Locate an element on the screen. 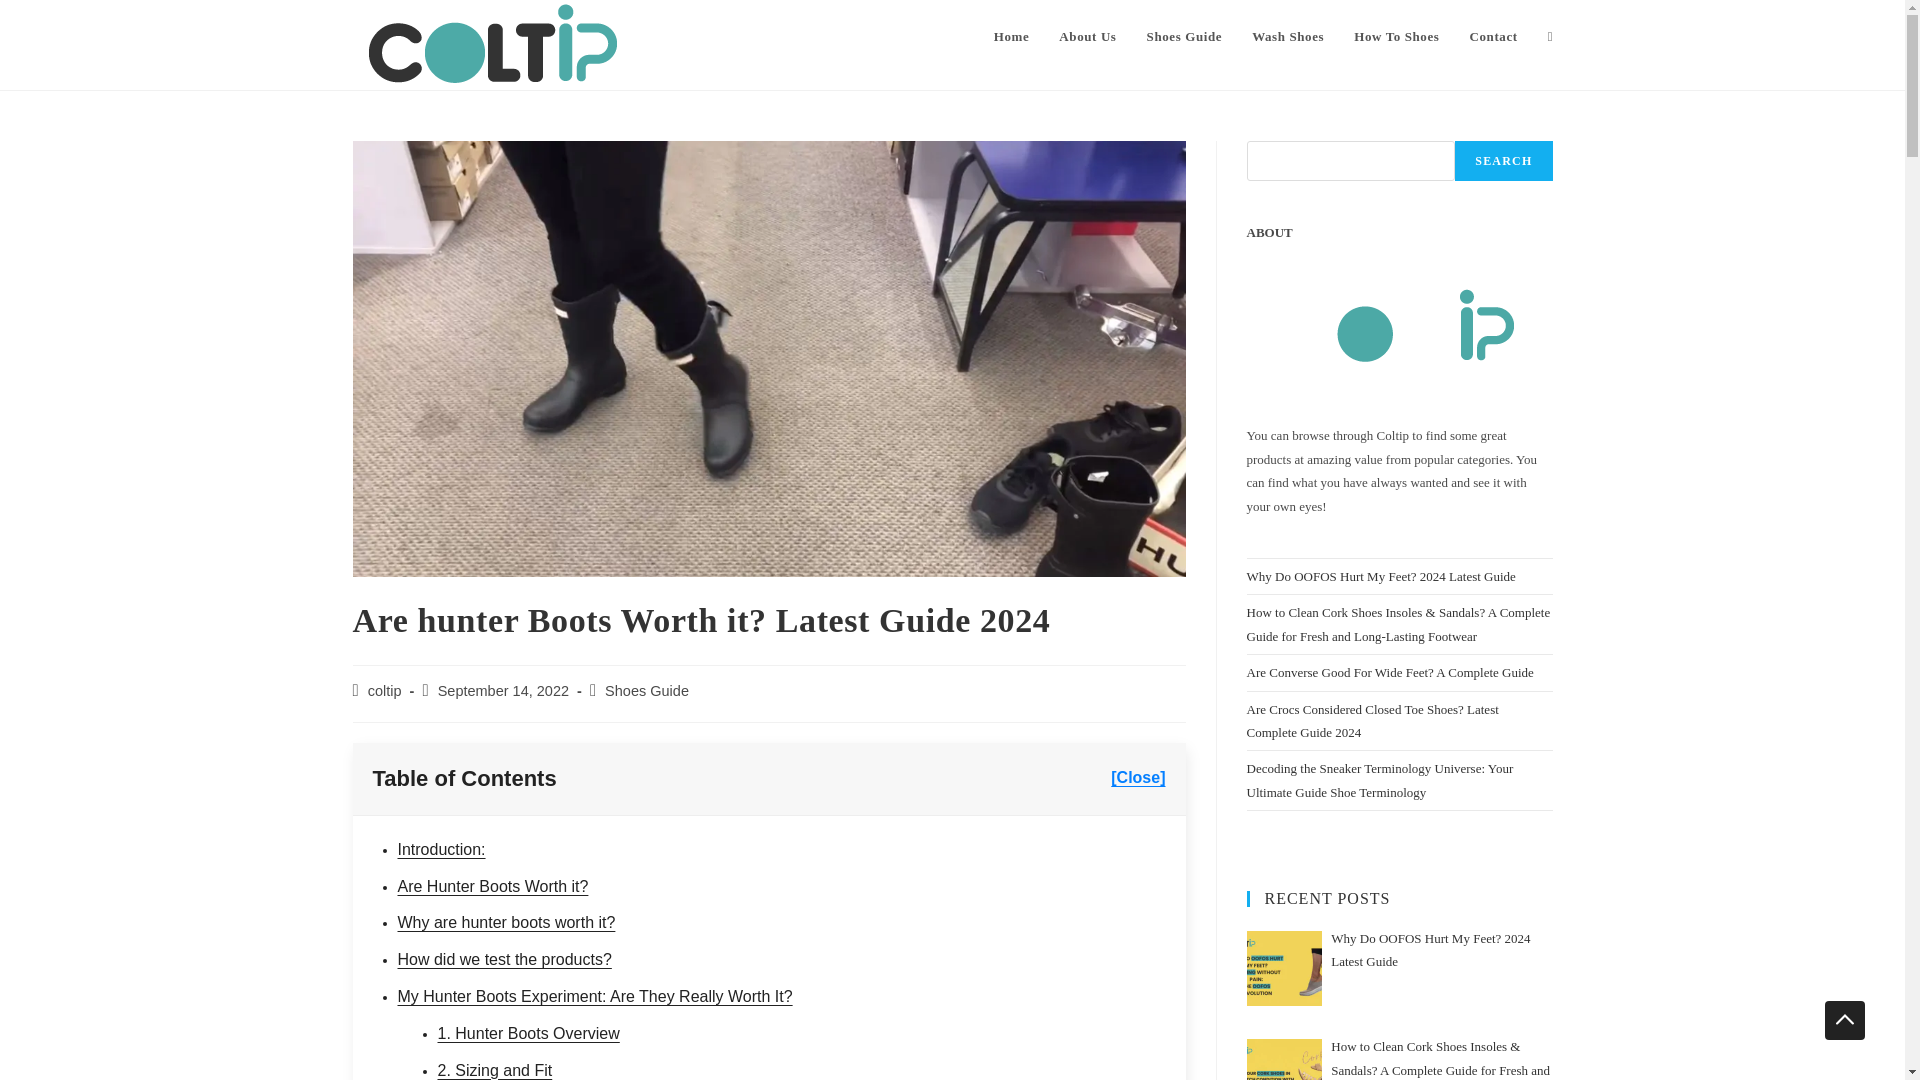  How To Shoes is located at coordinates (1396, 37).